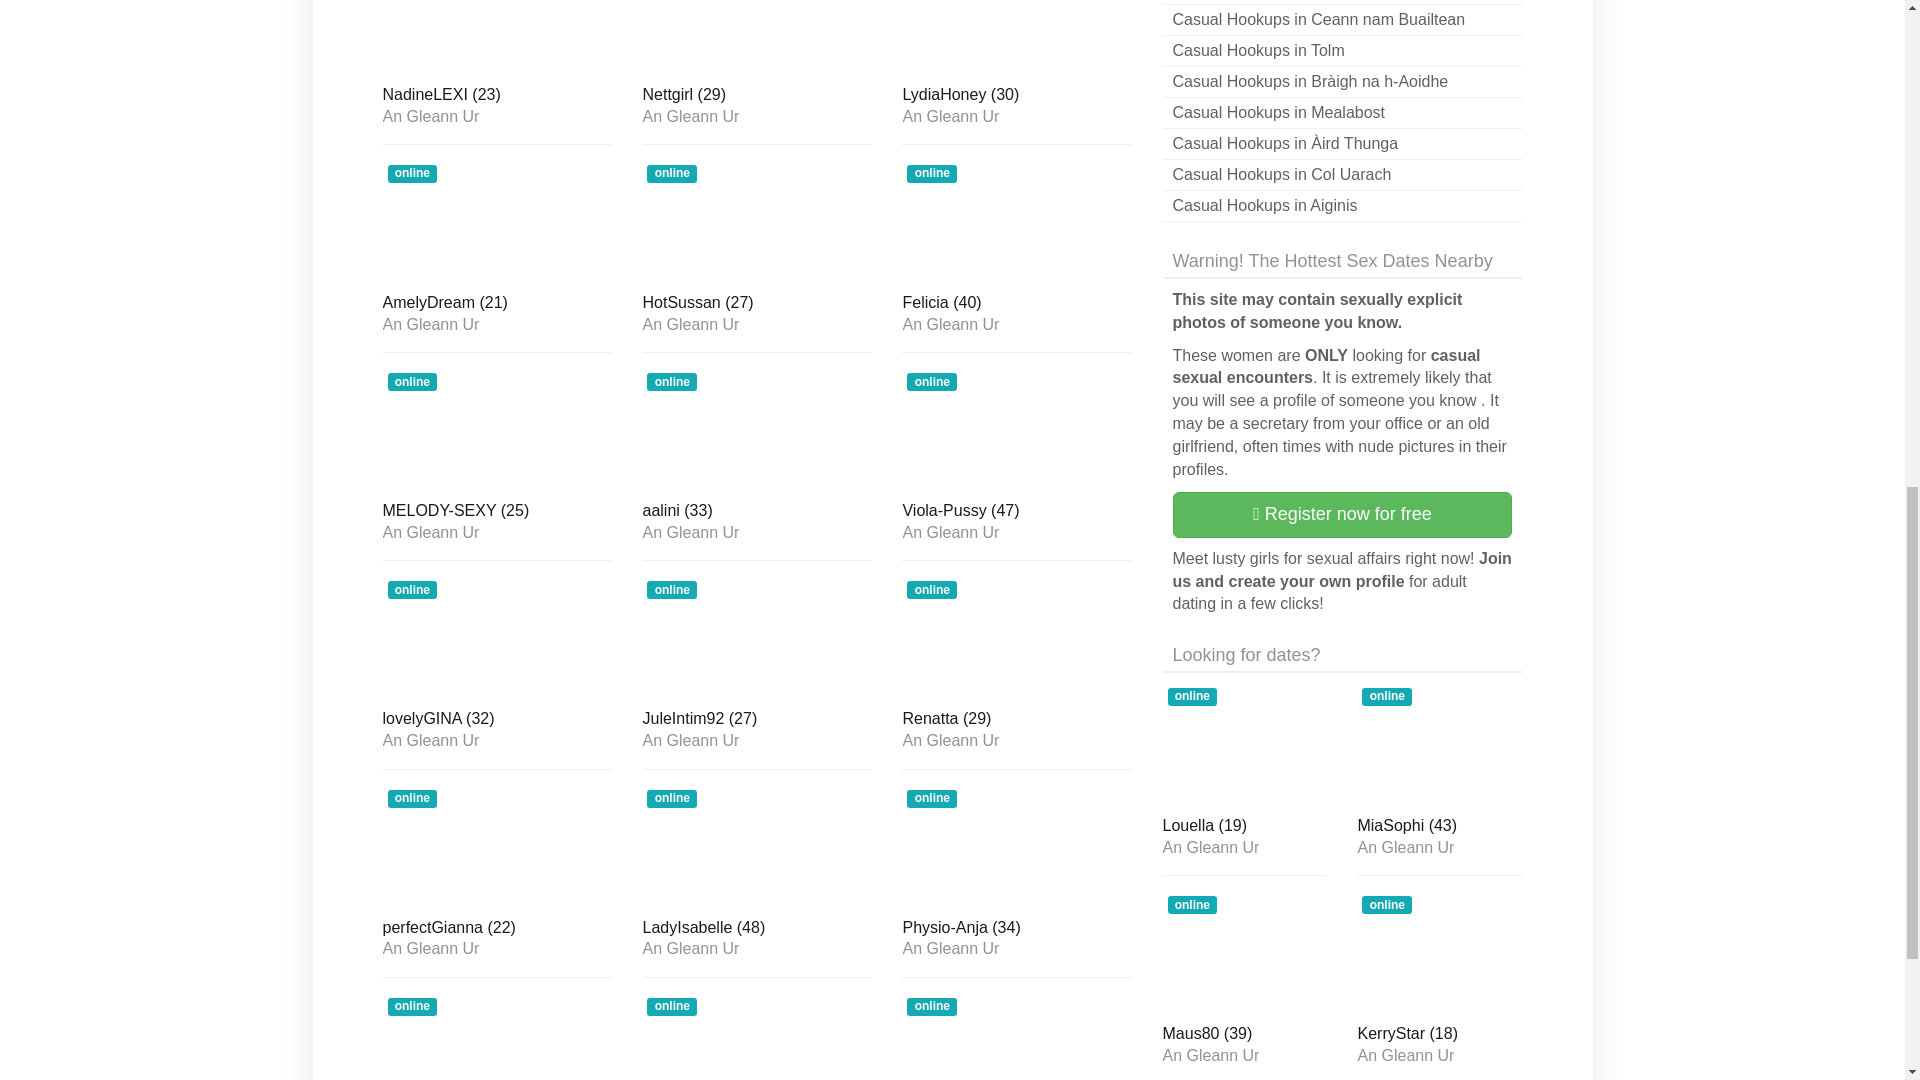 This screenshot has height=1080, width=1920. What do you see at coordinates (756, 304) in the screenshot?
I see `Date HotSussan now!` at bounding box center [756, 304].